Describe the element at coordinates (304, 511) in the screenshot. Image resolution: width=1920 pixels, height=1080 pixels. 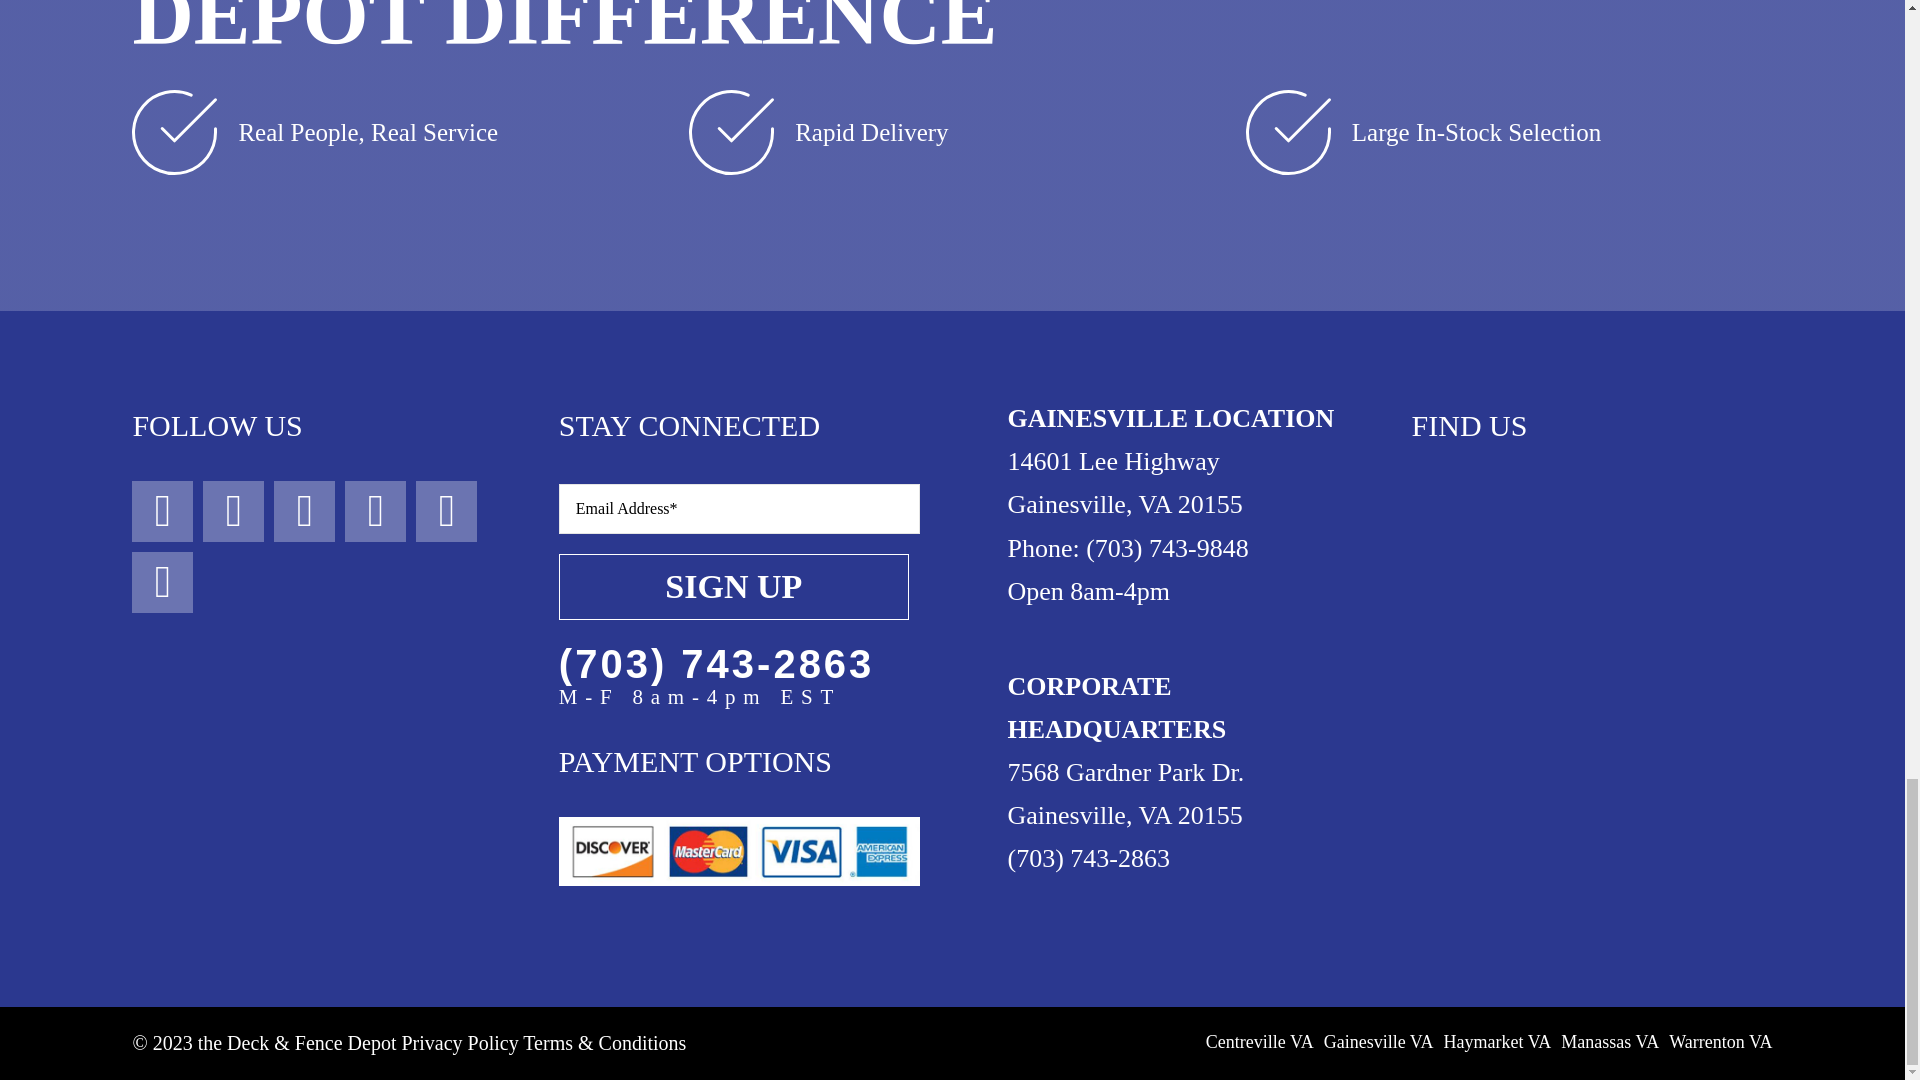
I see `Twitter` at that location.